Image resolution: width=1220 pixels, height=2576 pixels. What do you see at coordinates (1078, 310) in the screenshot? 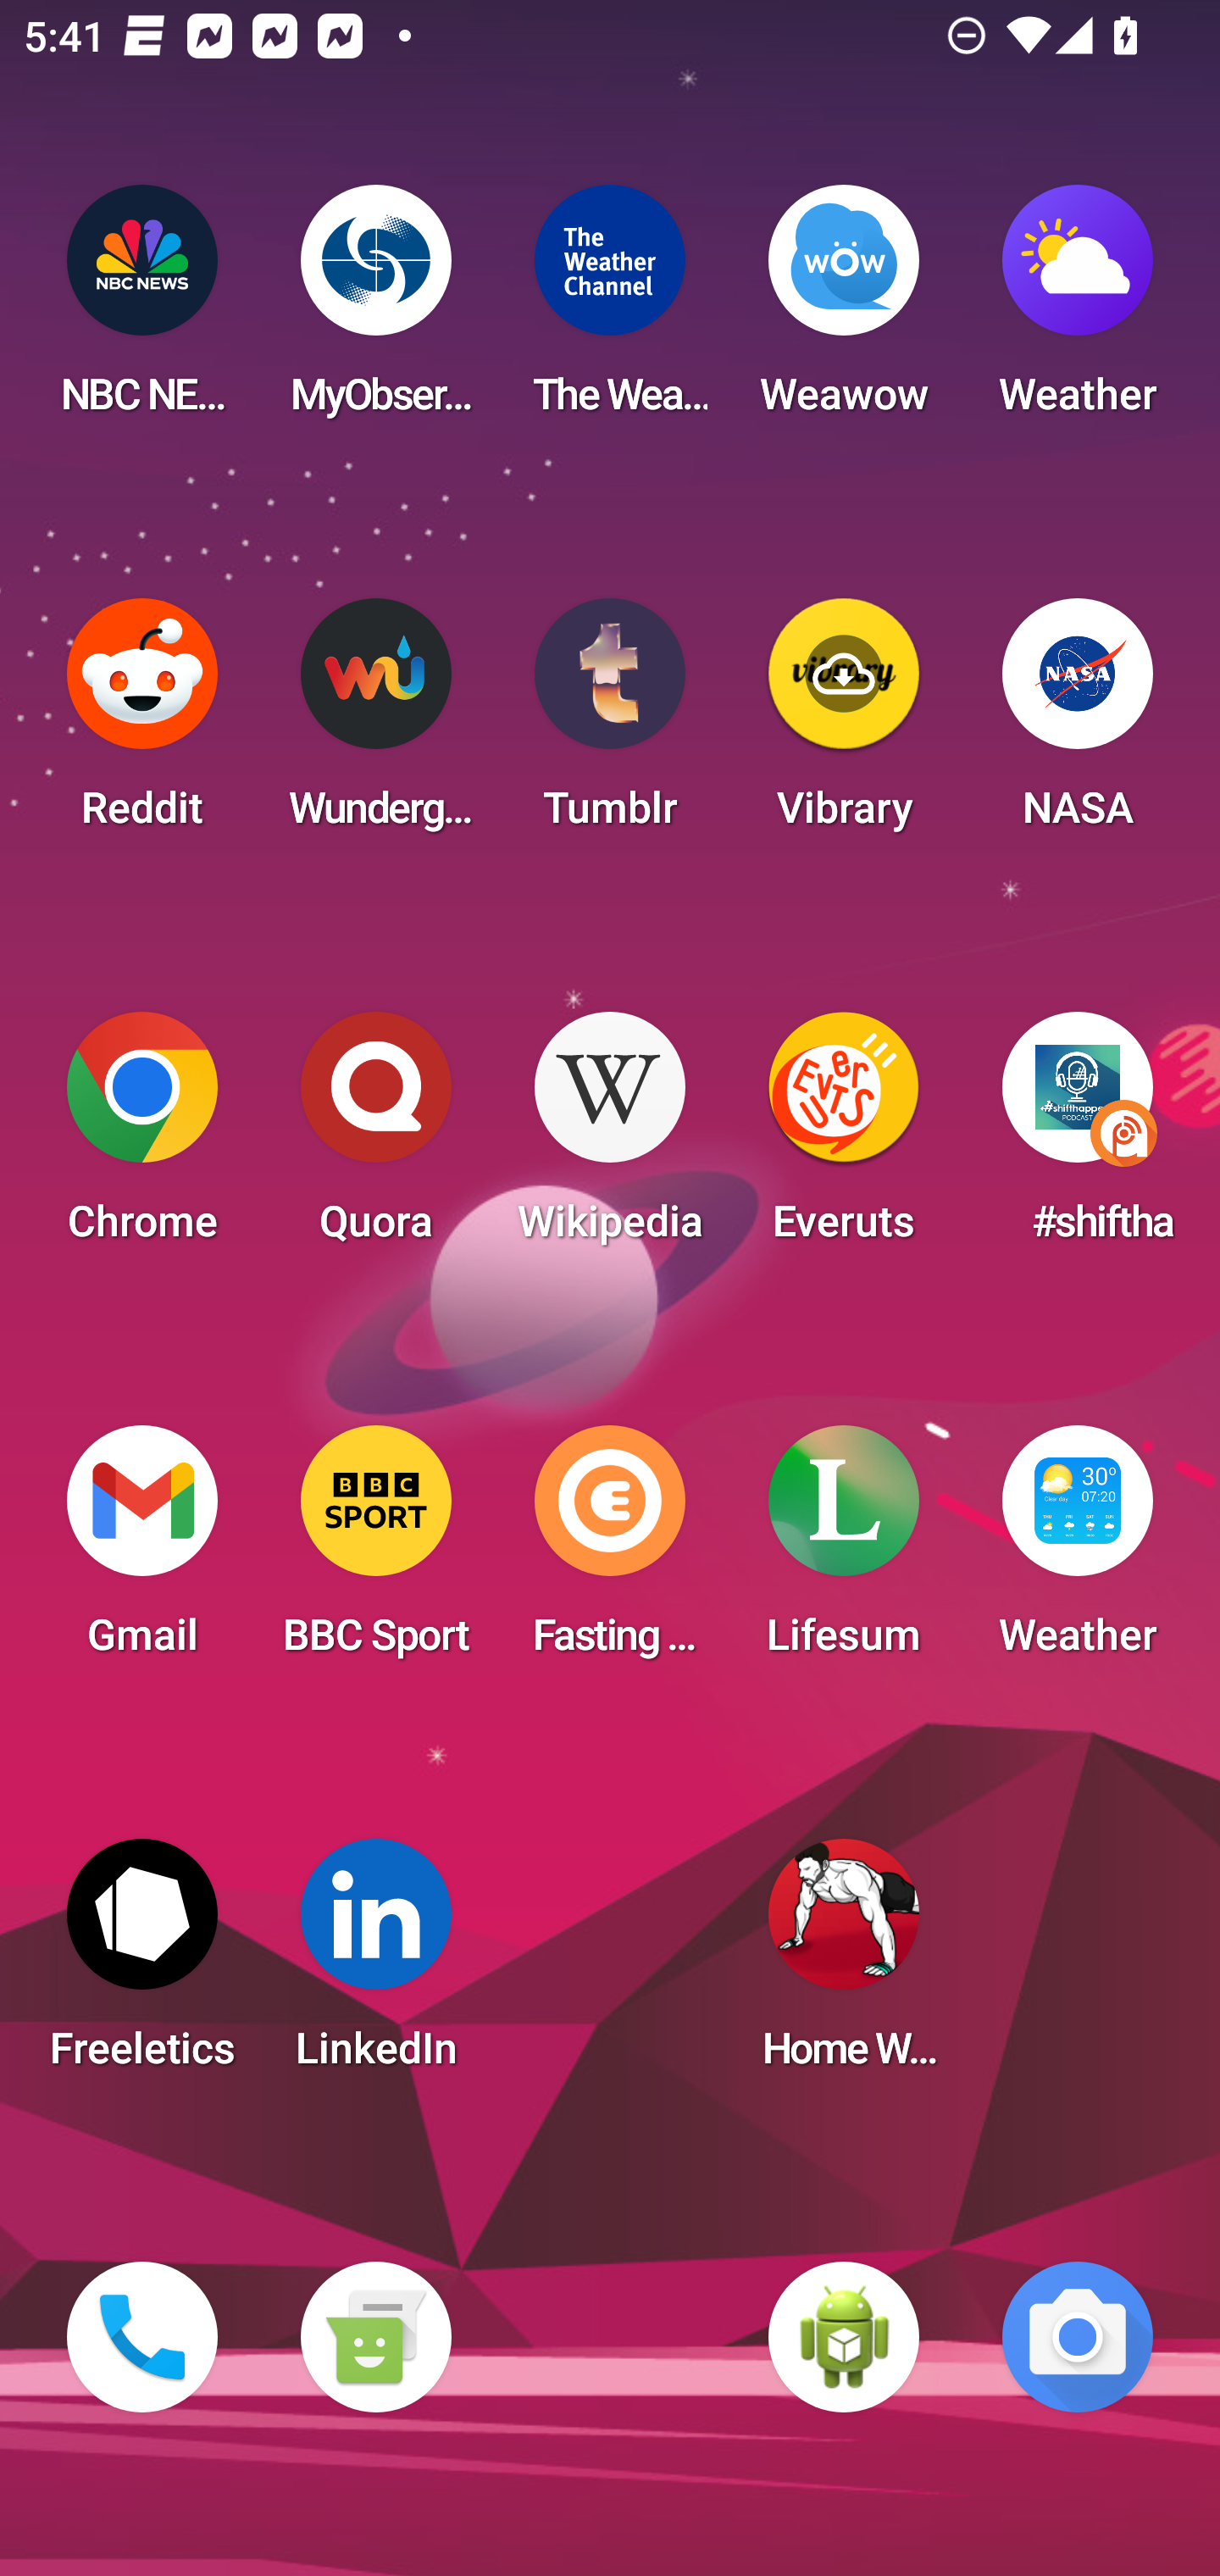
I see `Weather` at bounding box center [1078, 310].